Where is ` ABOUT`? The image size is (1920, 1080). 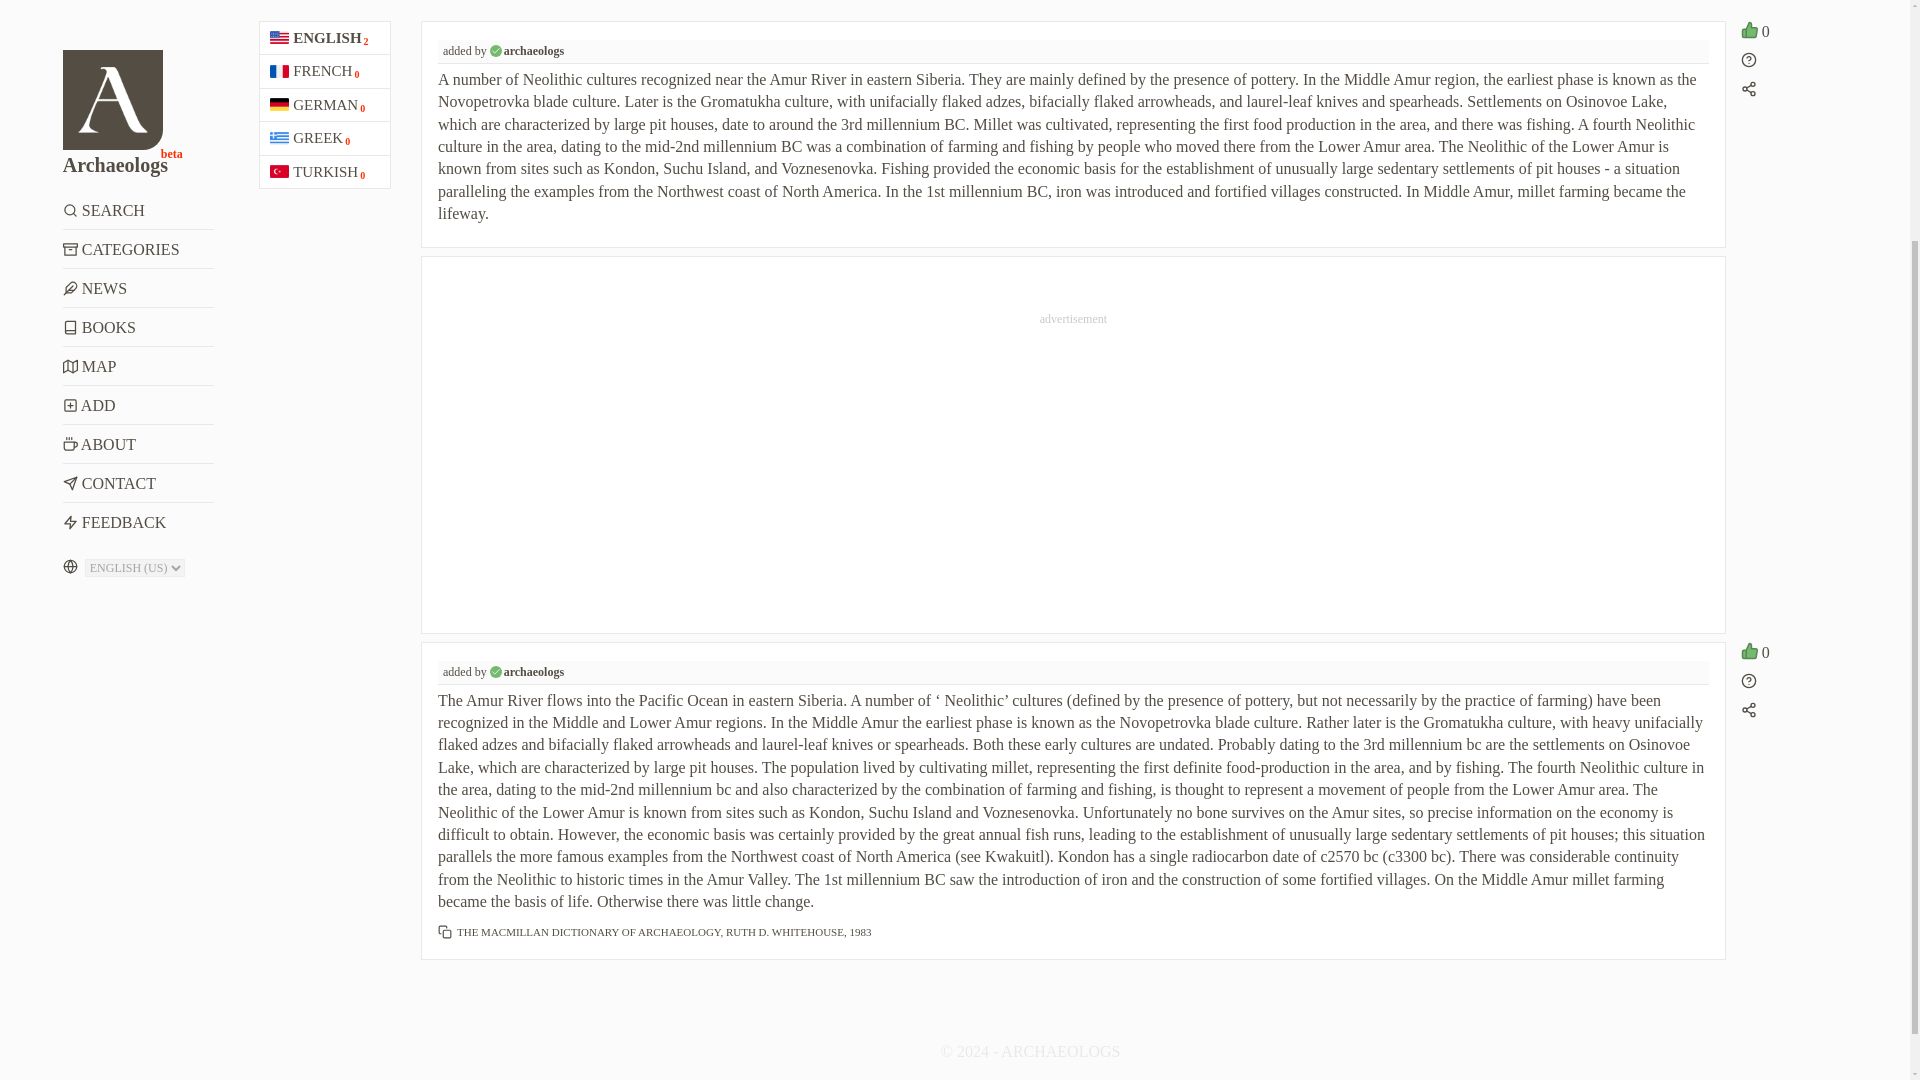  ABOUT is located at coordinates (138, 146).